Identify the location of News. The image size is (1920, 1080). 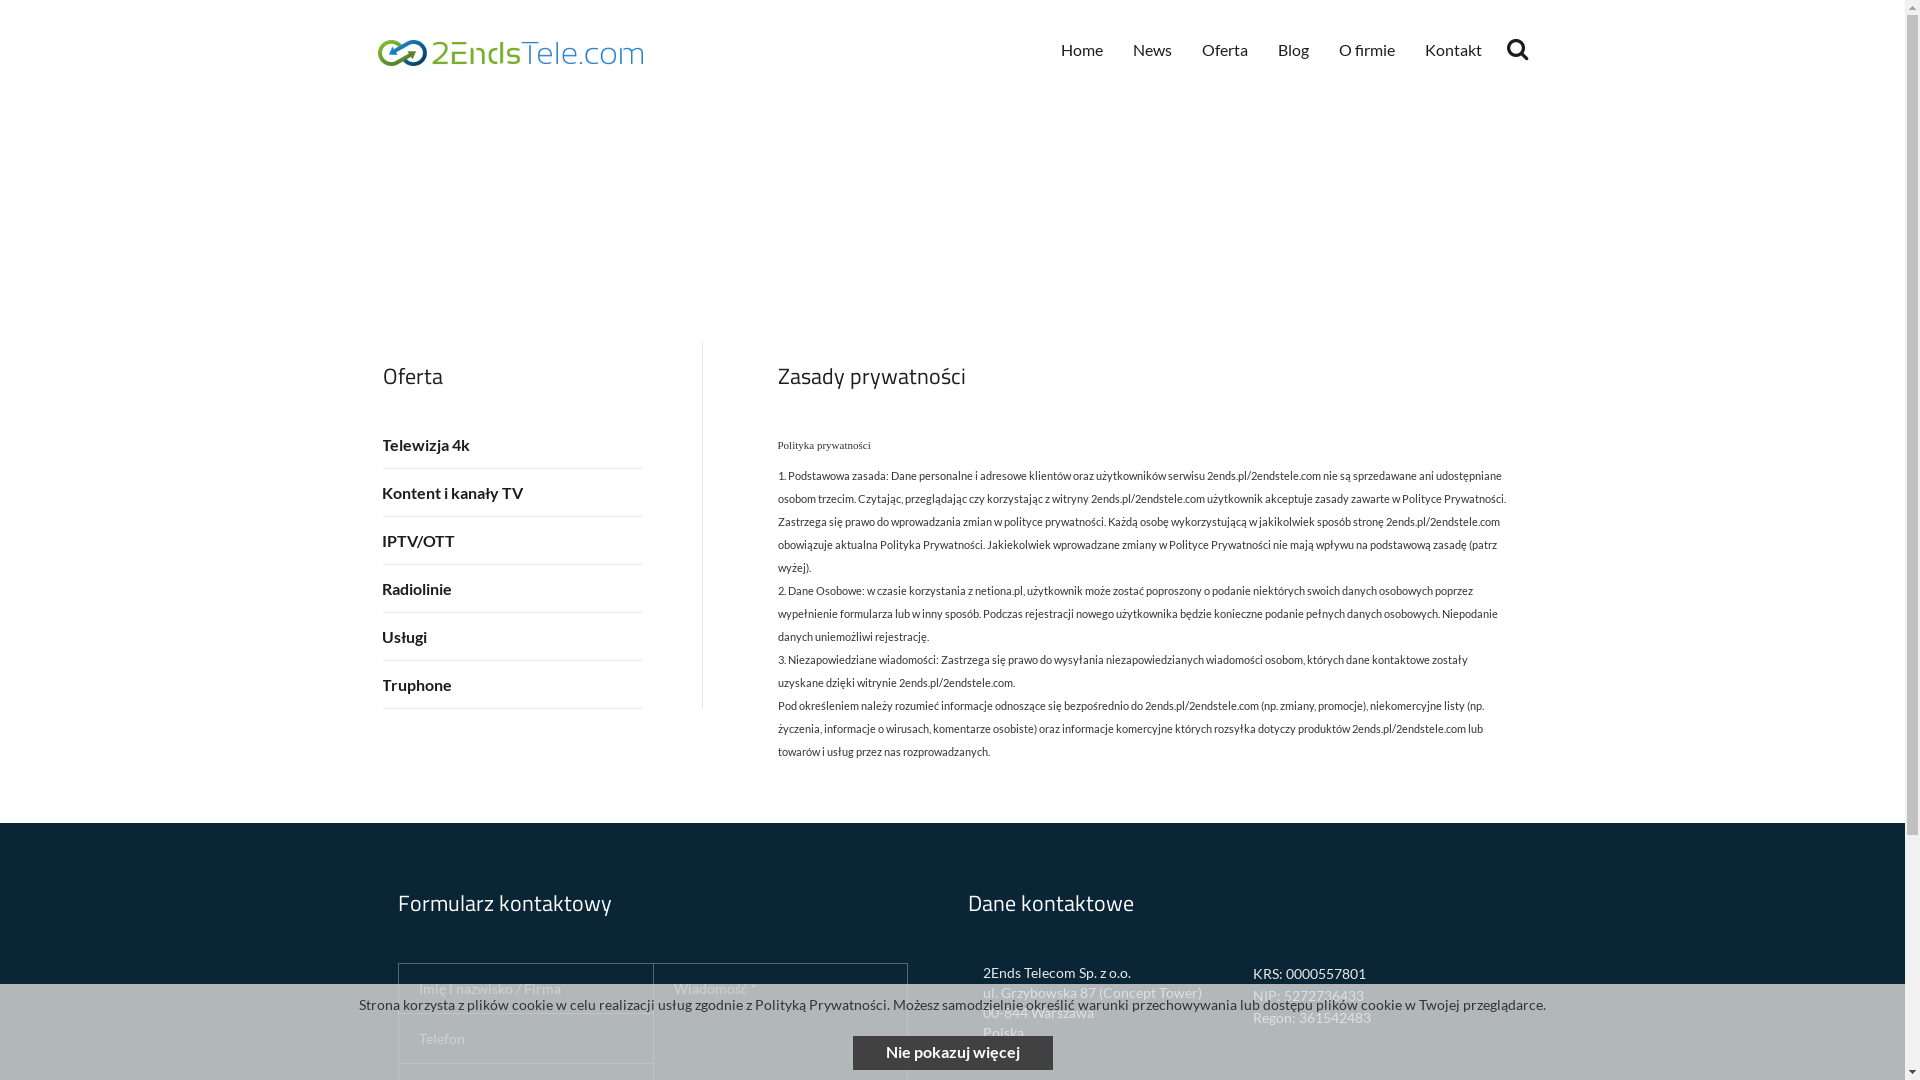
(1152, 50).